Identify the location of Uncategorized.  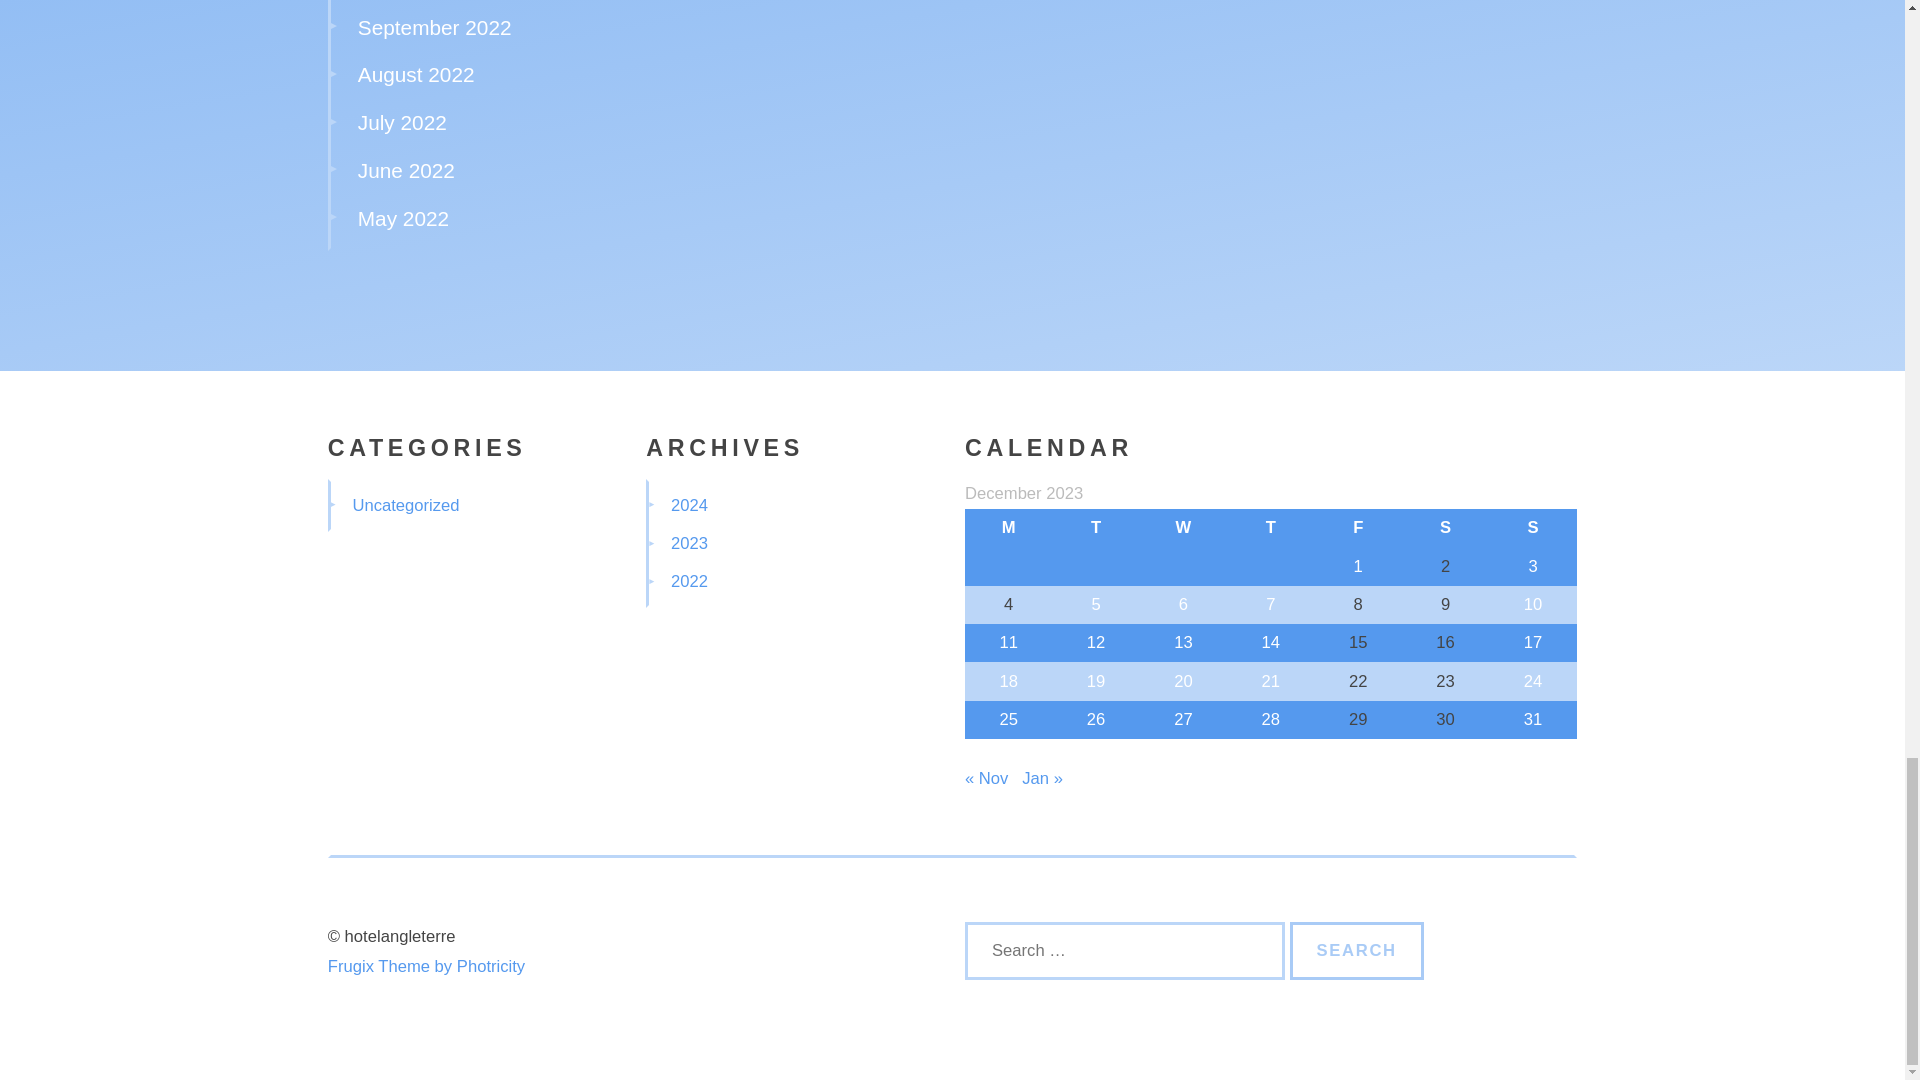
(404, 505).